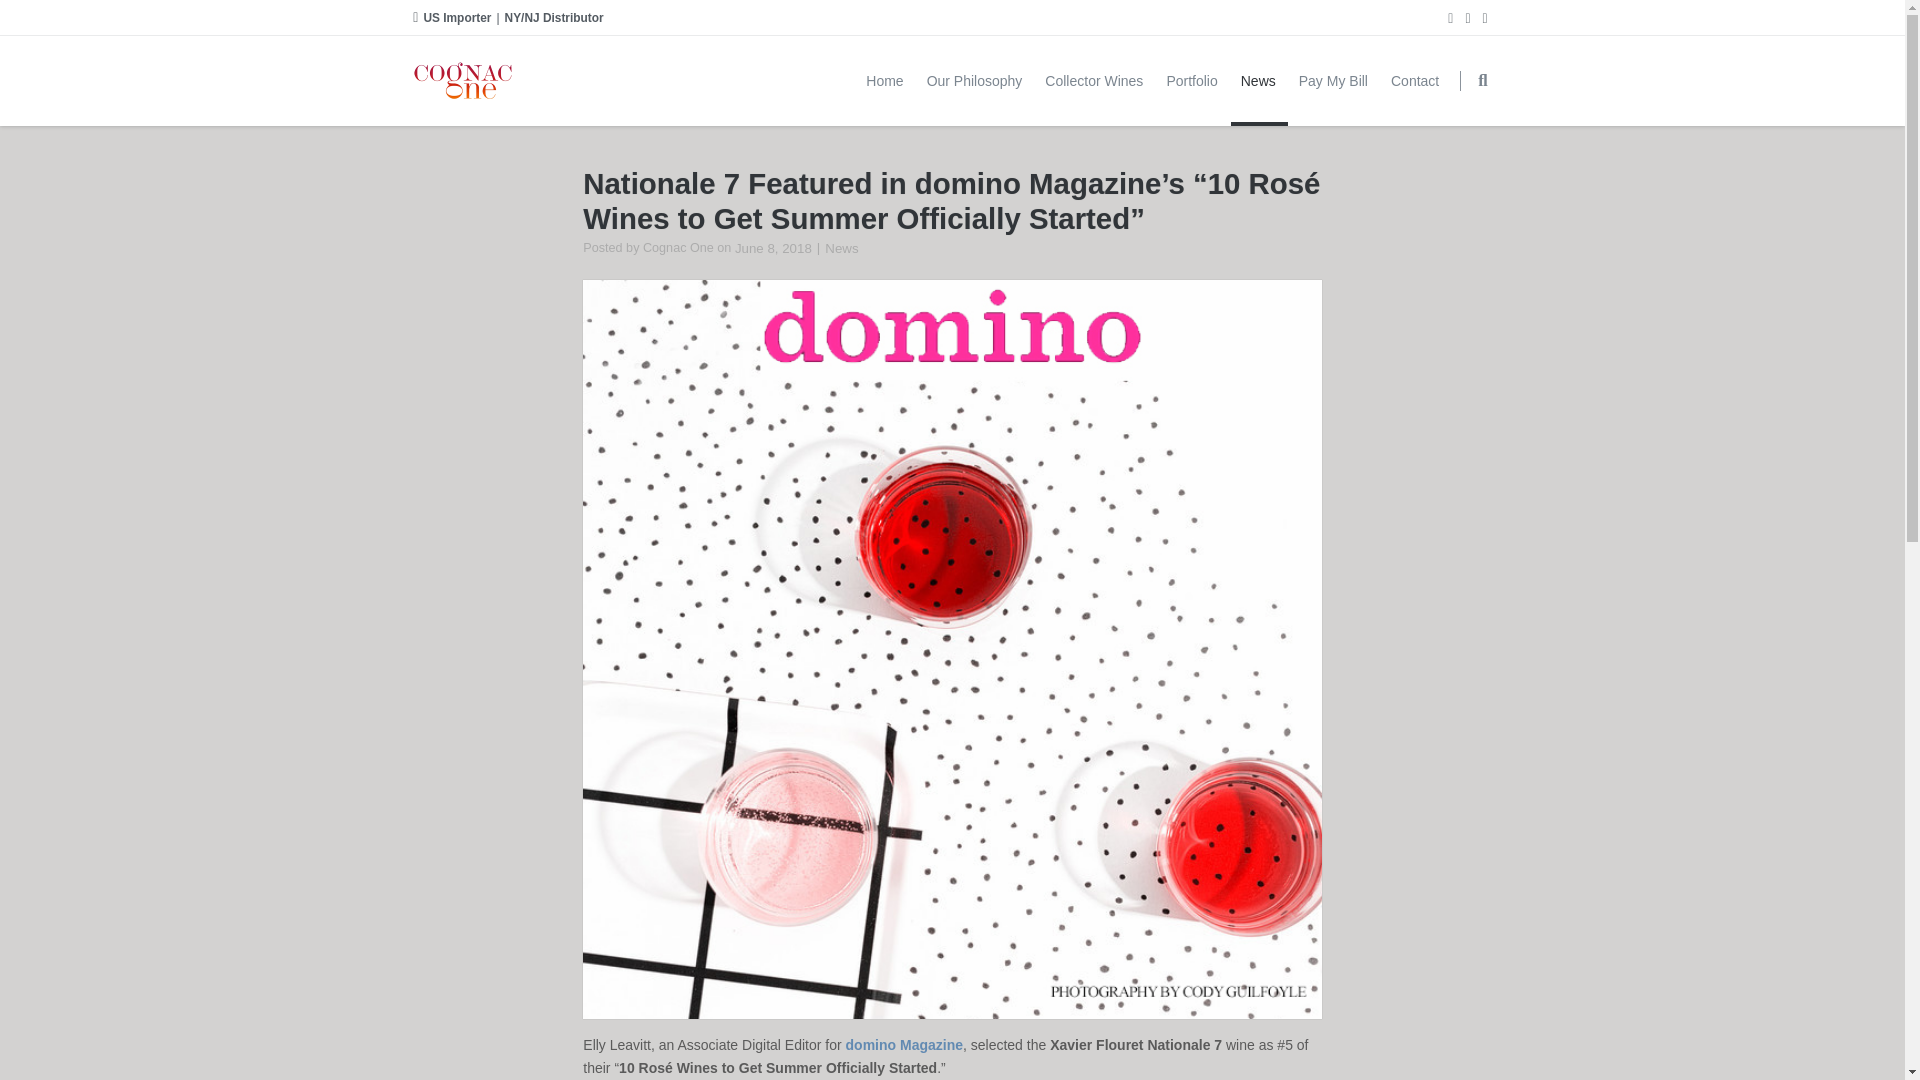  Describe the element at coordinates (976, 80) in the screenshot. I see `Our Philosophy` at that location.